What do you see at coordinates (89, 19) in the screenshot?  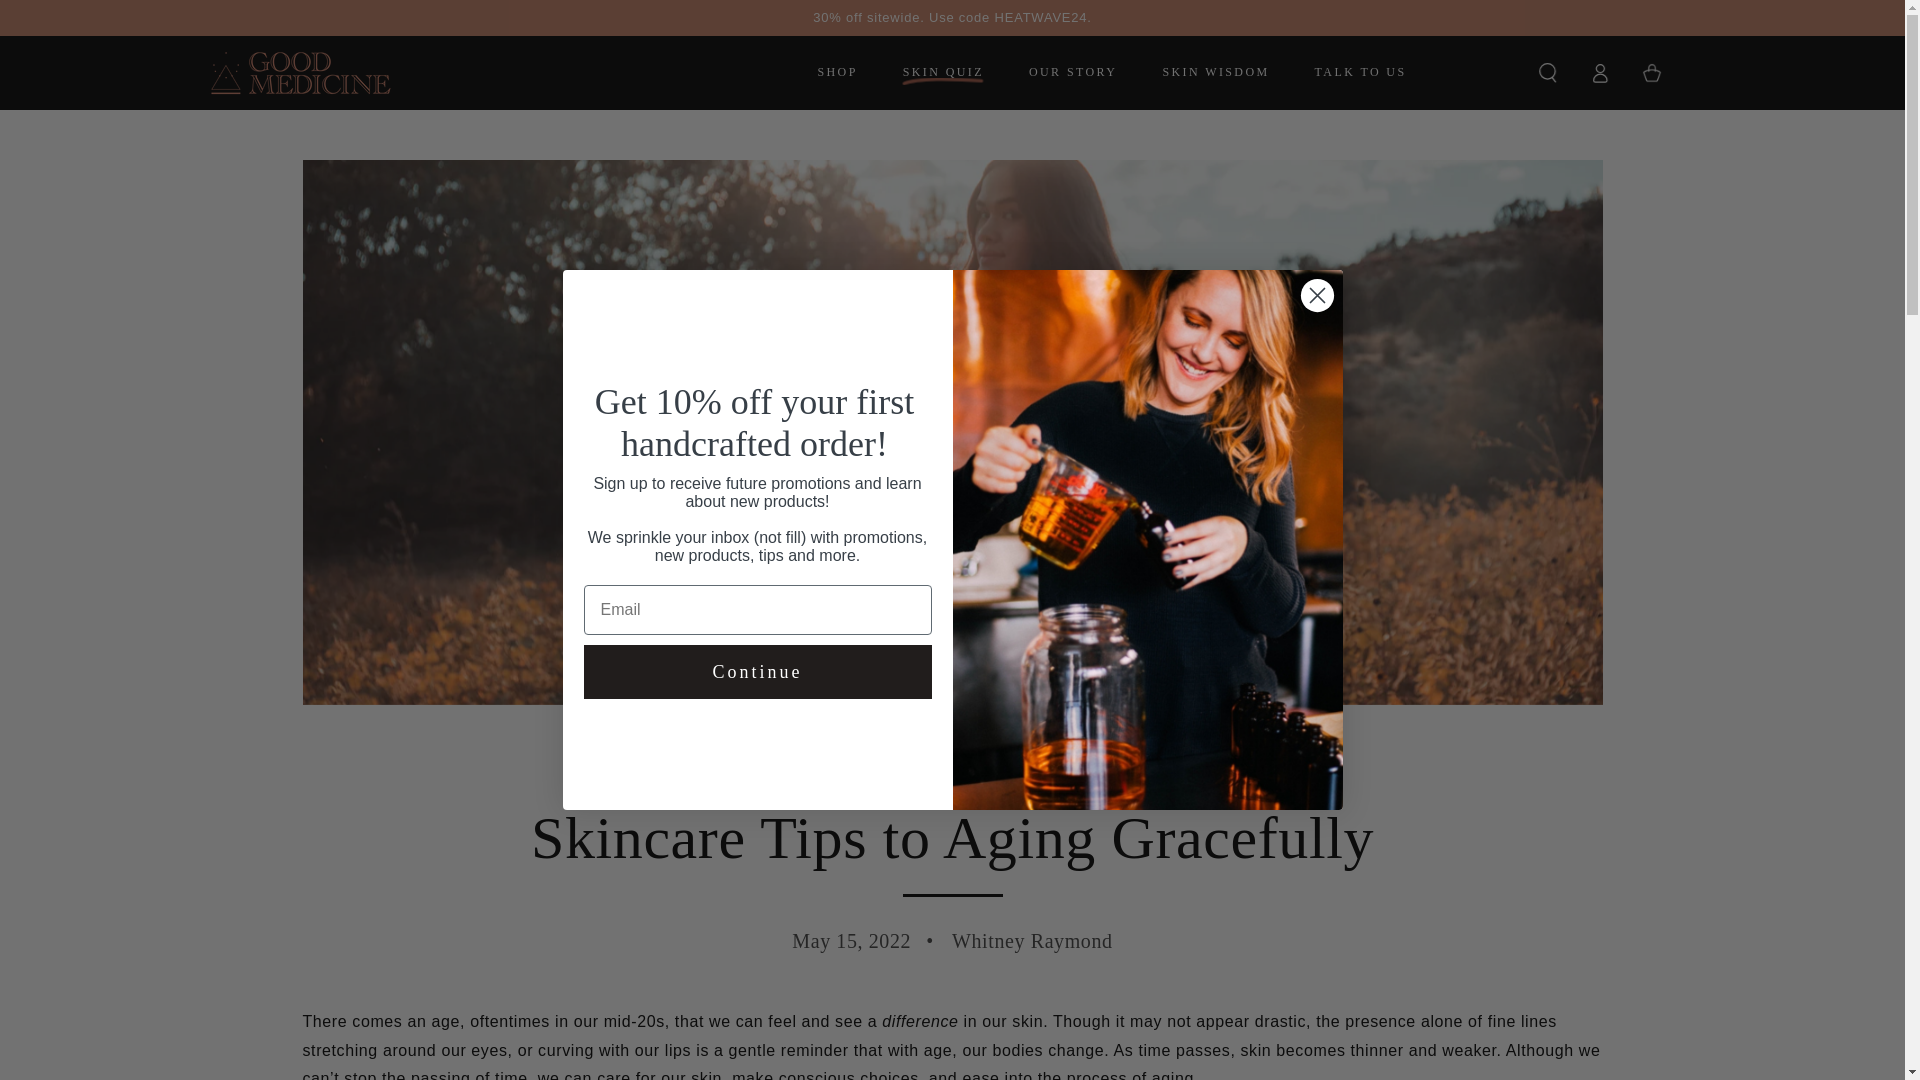 I see `SKIP TO CONTENT` at bounding box center [89, 19].